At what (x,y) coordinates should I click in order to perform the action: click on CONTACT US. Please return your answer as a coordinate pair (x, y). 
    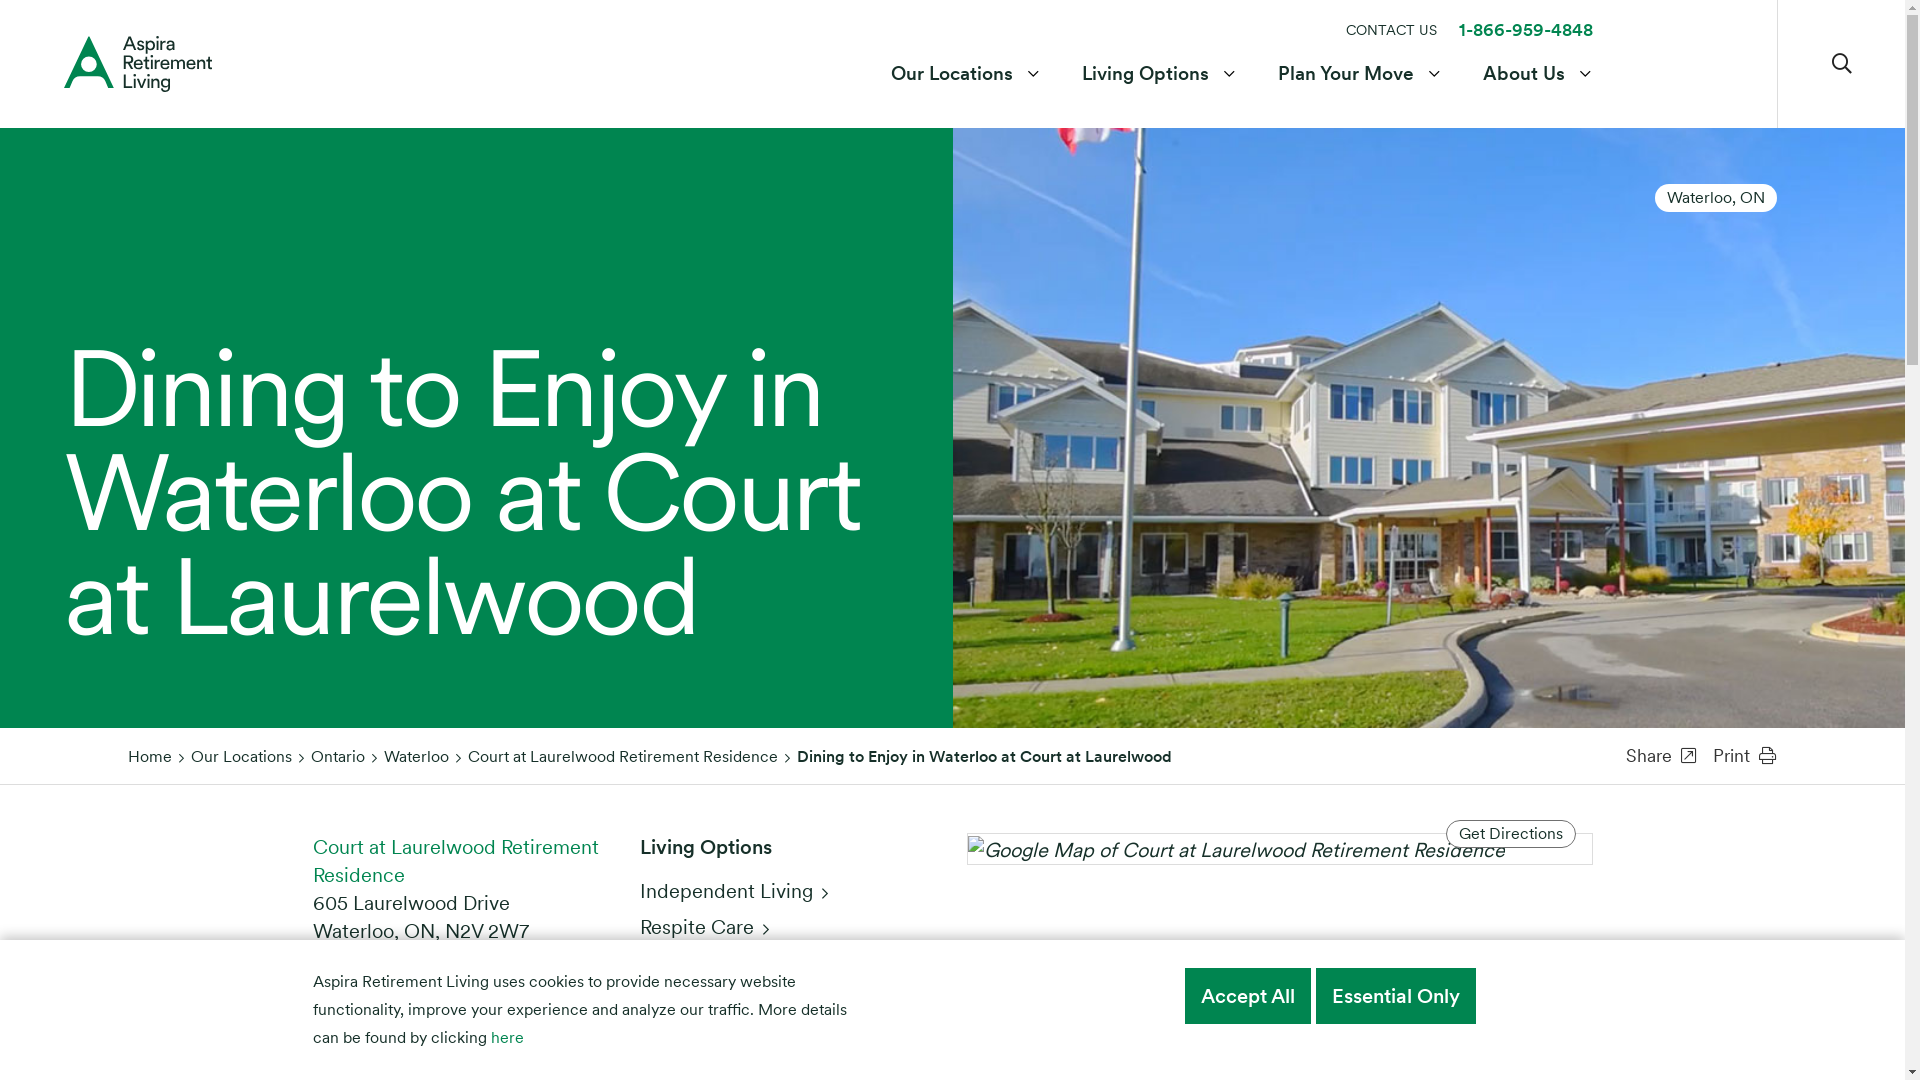
    Looking at the image, I should click on (1392, 30).